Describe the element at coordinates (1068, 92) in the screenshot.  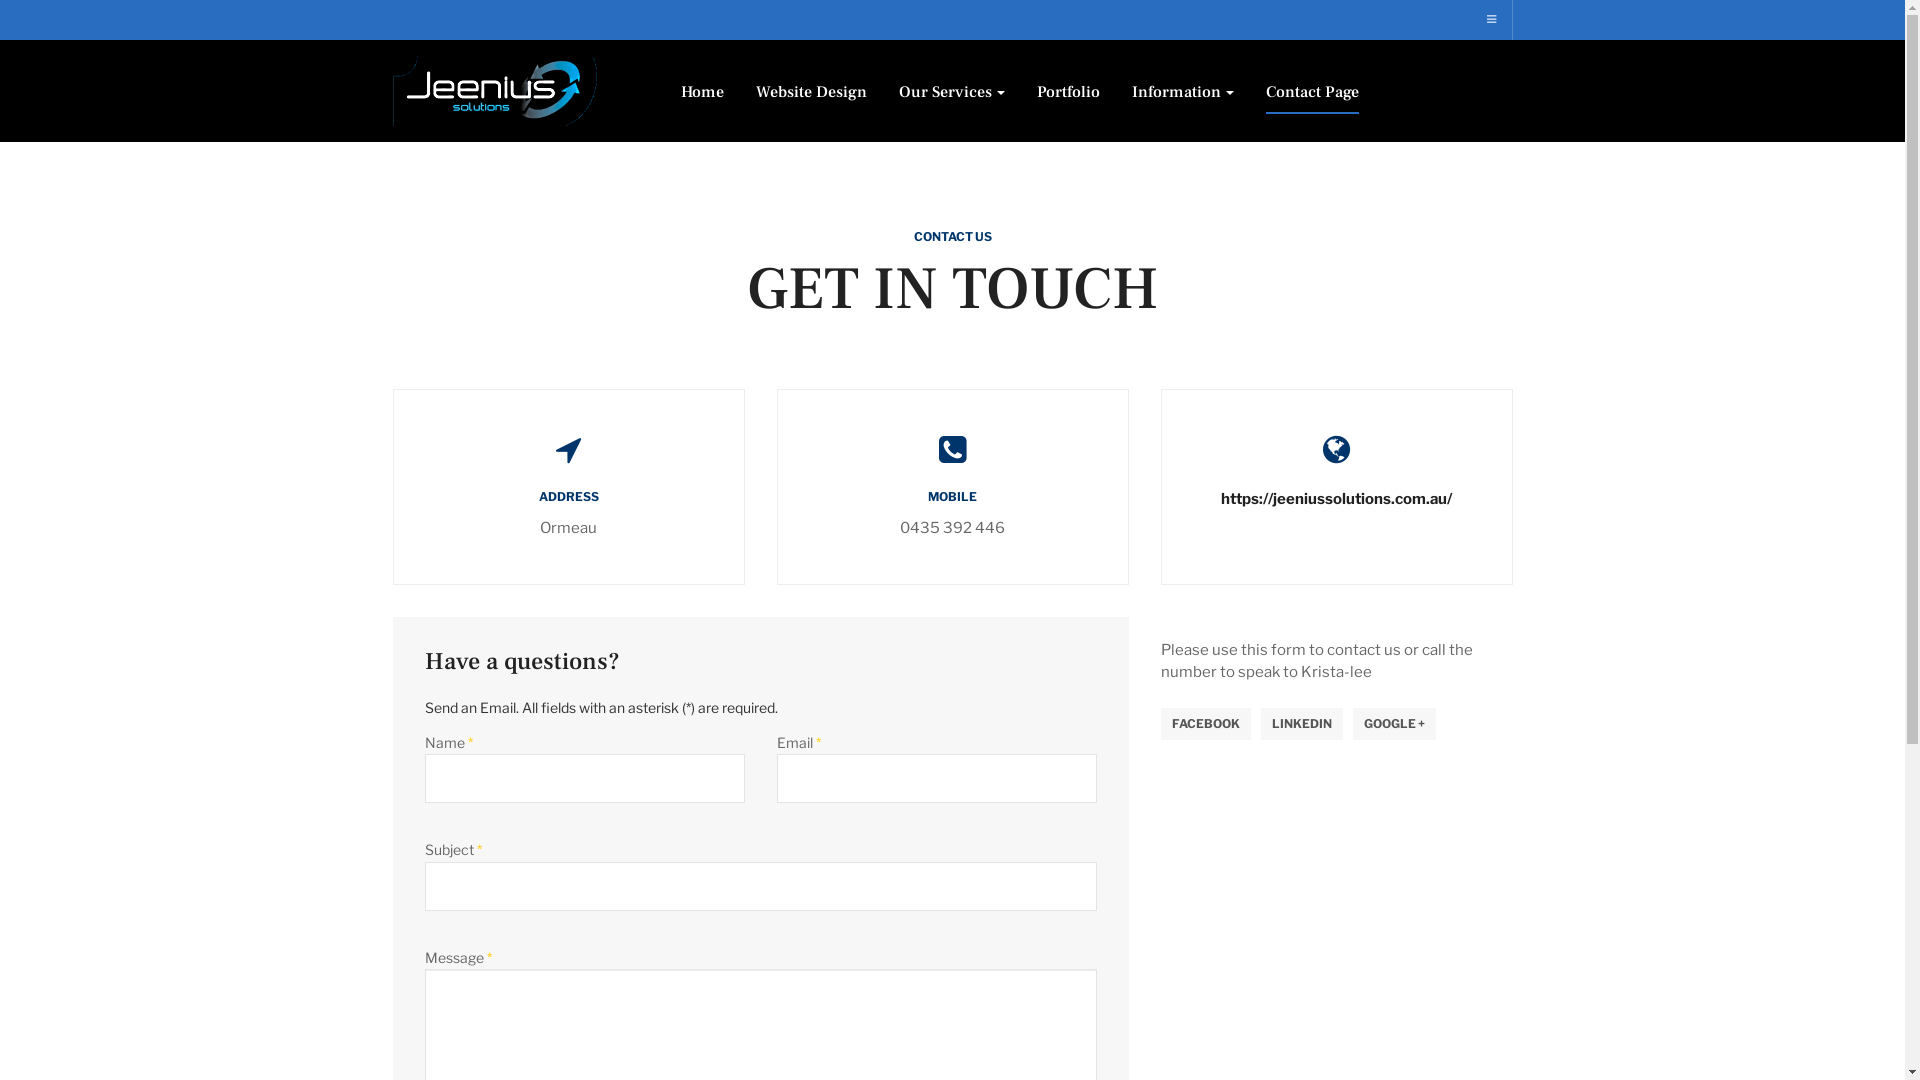
I see `Portfolio` at that location.